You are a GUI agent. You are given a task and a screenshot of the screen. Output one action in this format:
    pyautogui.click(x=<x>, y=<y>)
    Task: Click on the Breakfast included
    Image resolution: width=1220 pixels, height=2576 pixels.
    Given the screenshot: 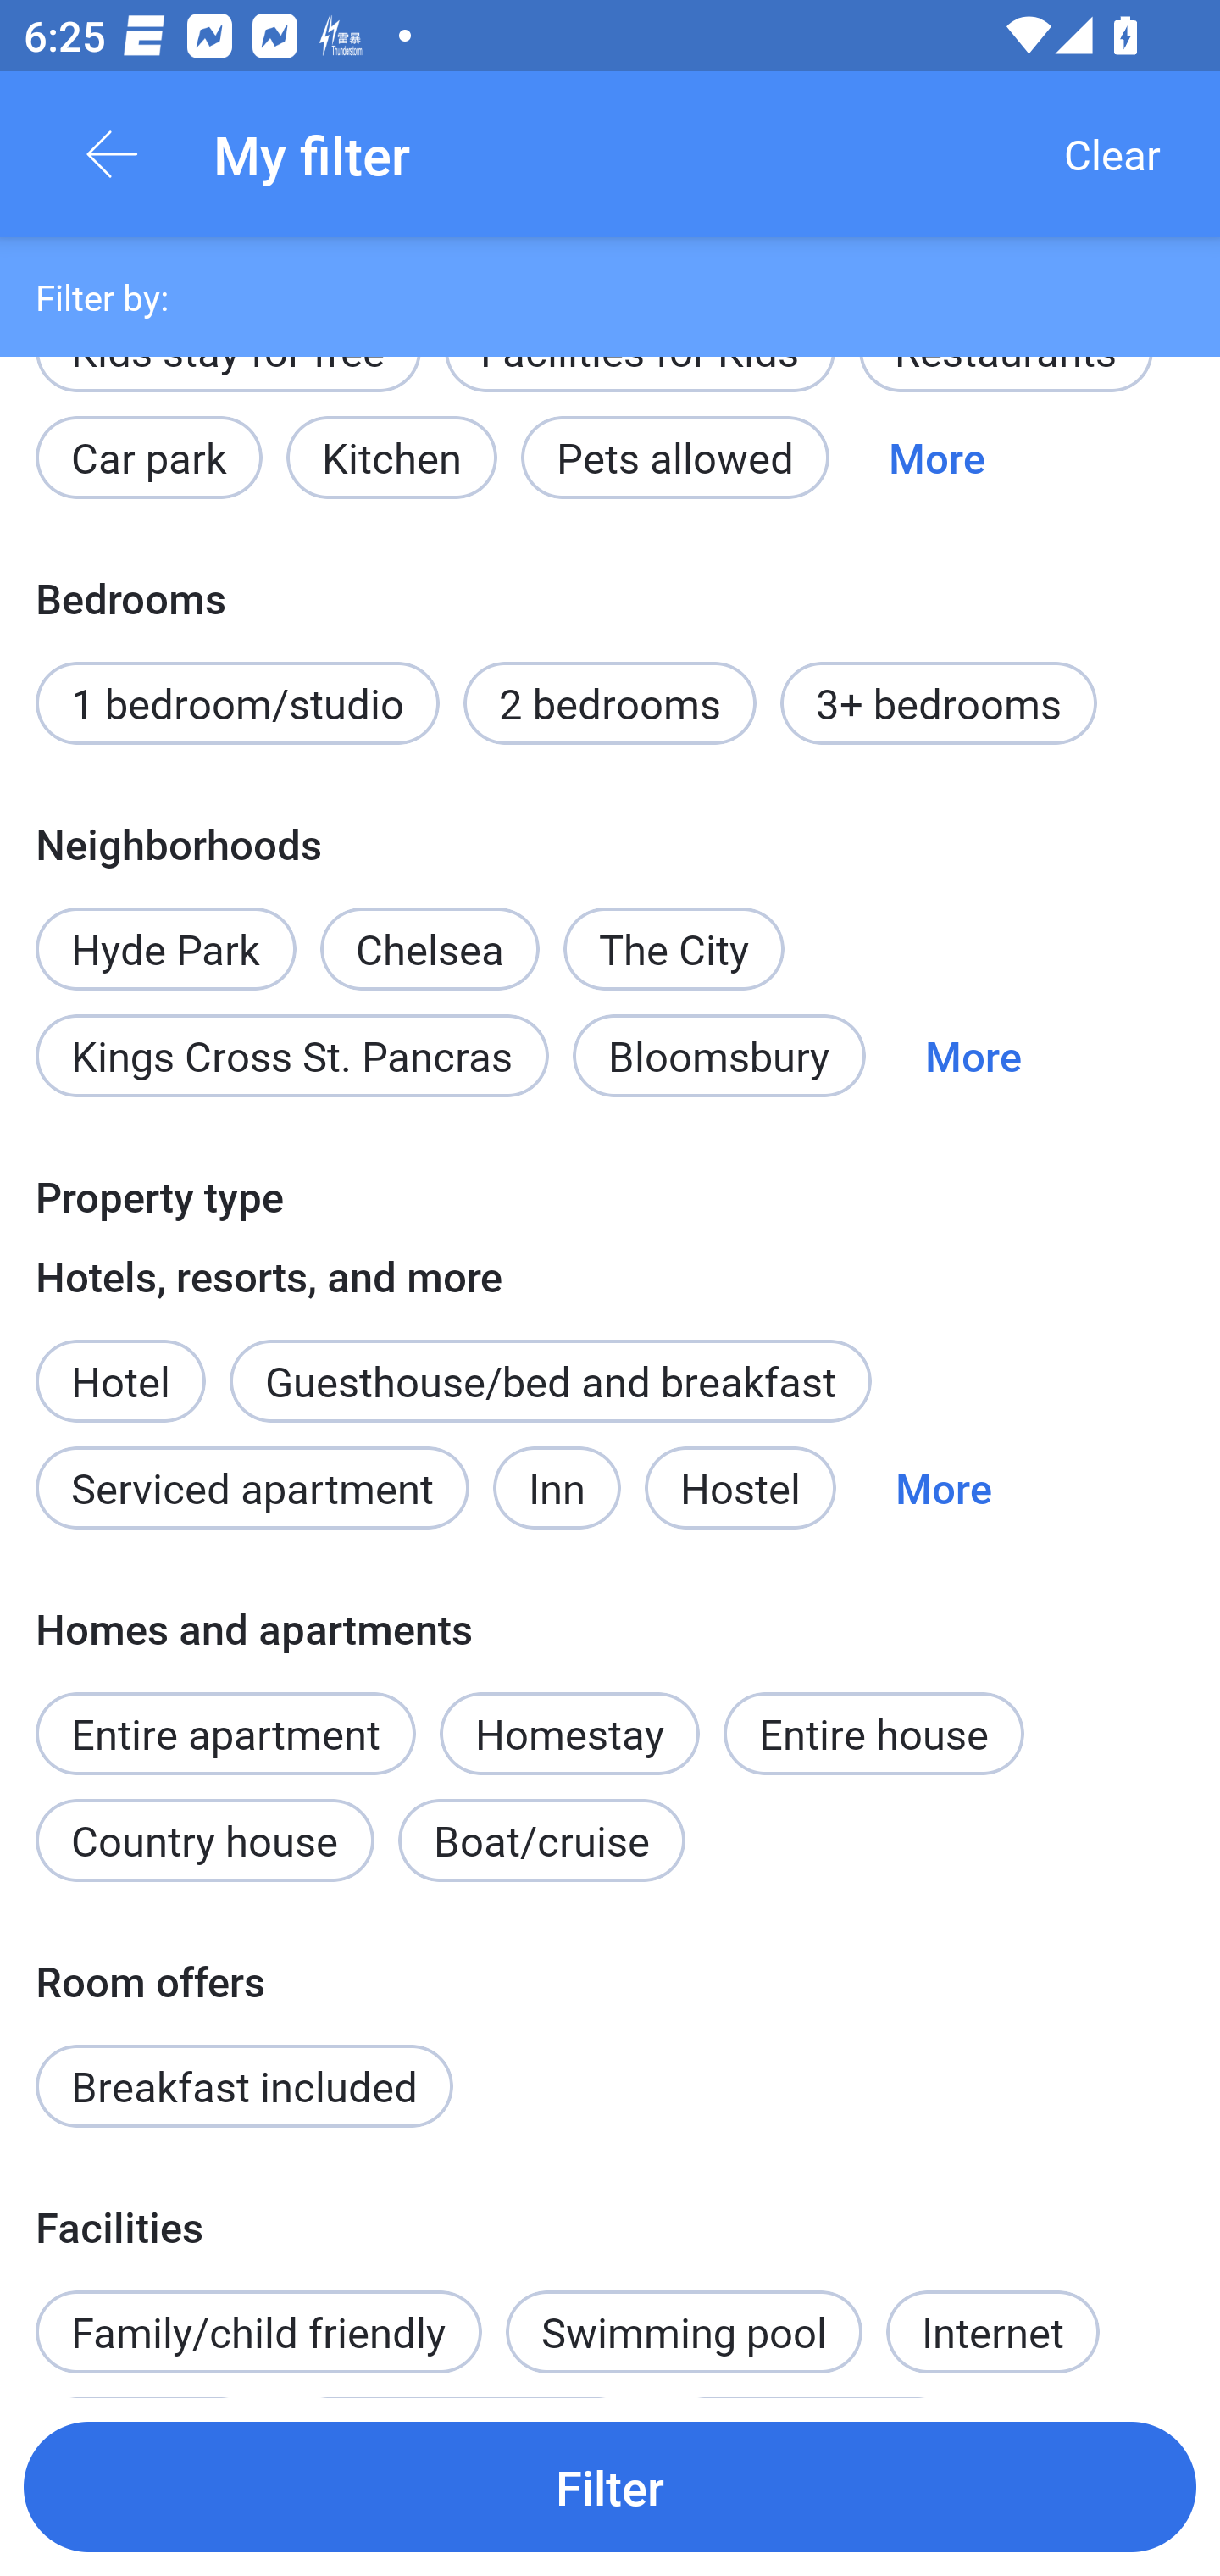 What is the action you would take?
    pyautogui.click(x=244, y=2086)
    